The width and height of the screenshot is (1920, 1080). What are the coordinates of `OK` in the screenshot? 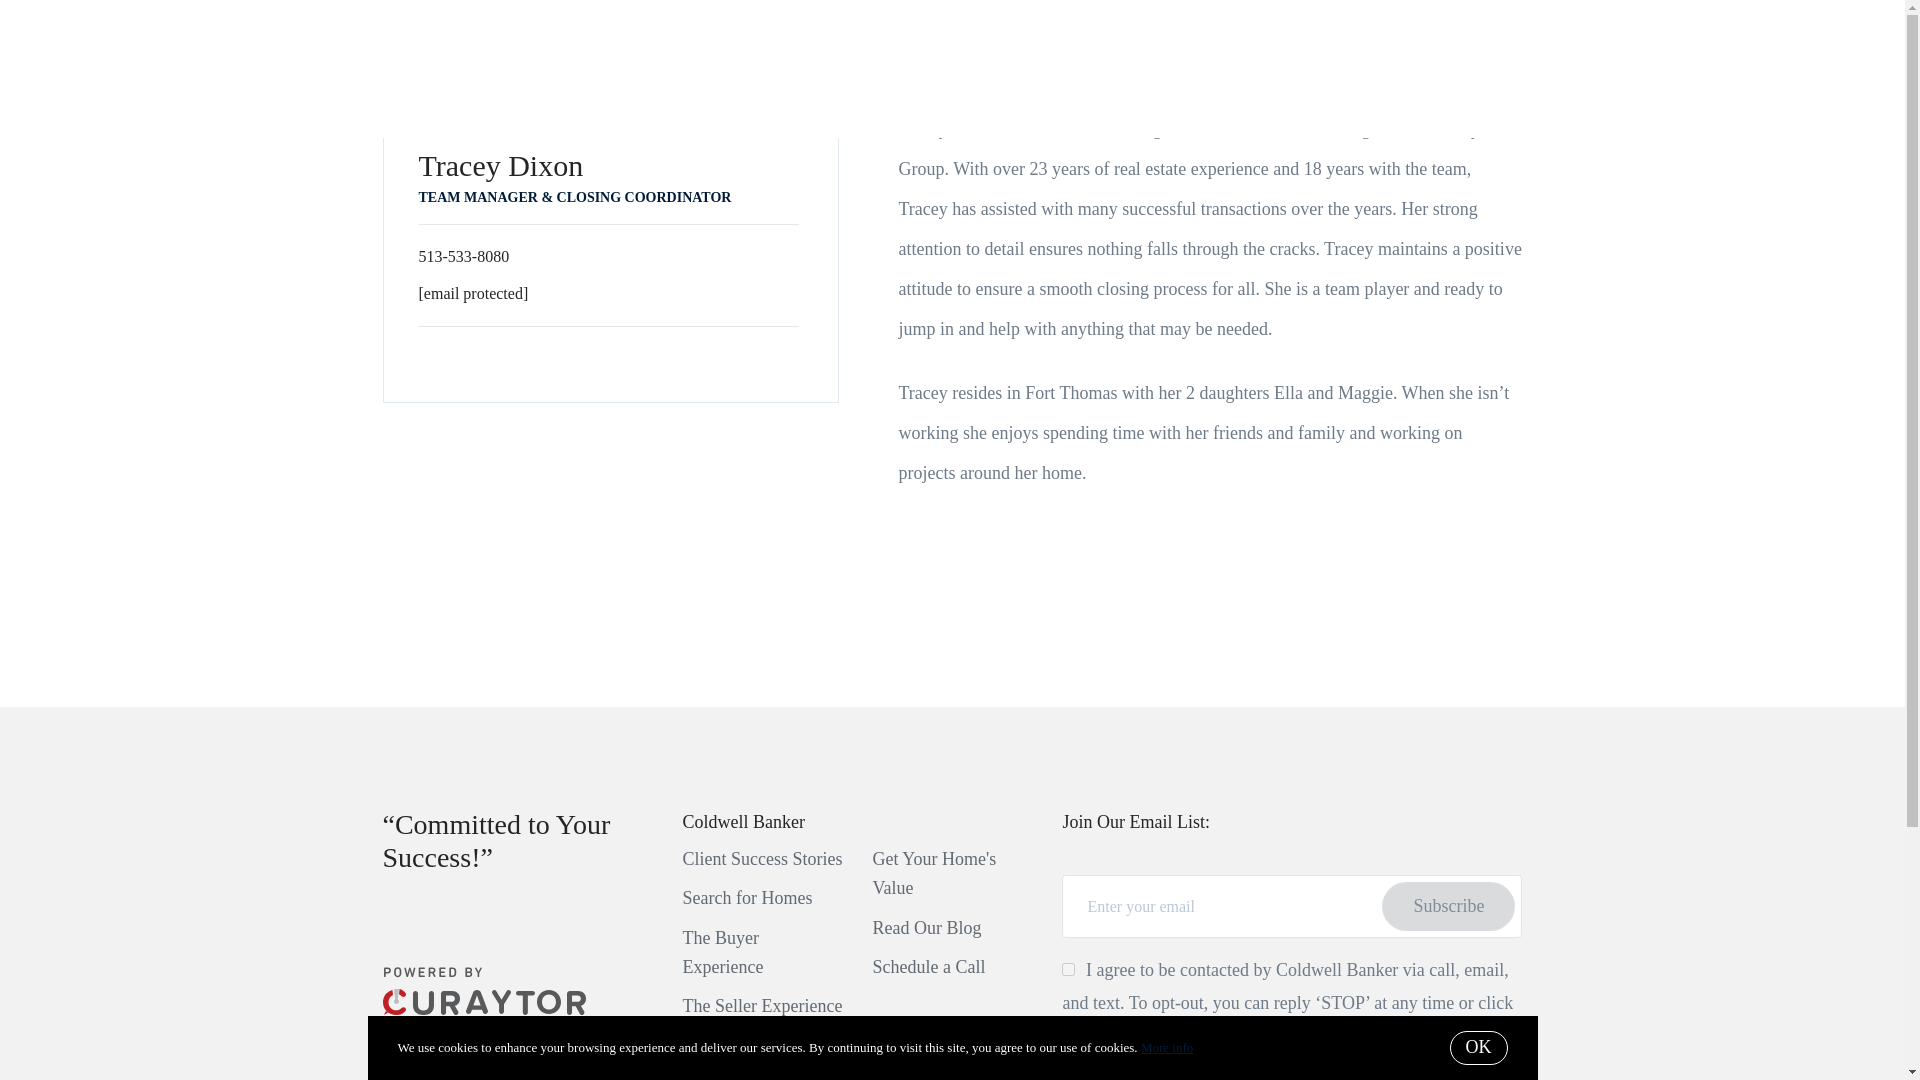 It's located at (1478, 1048).